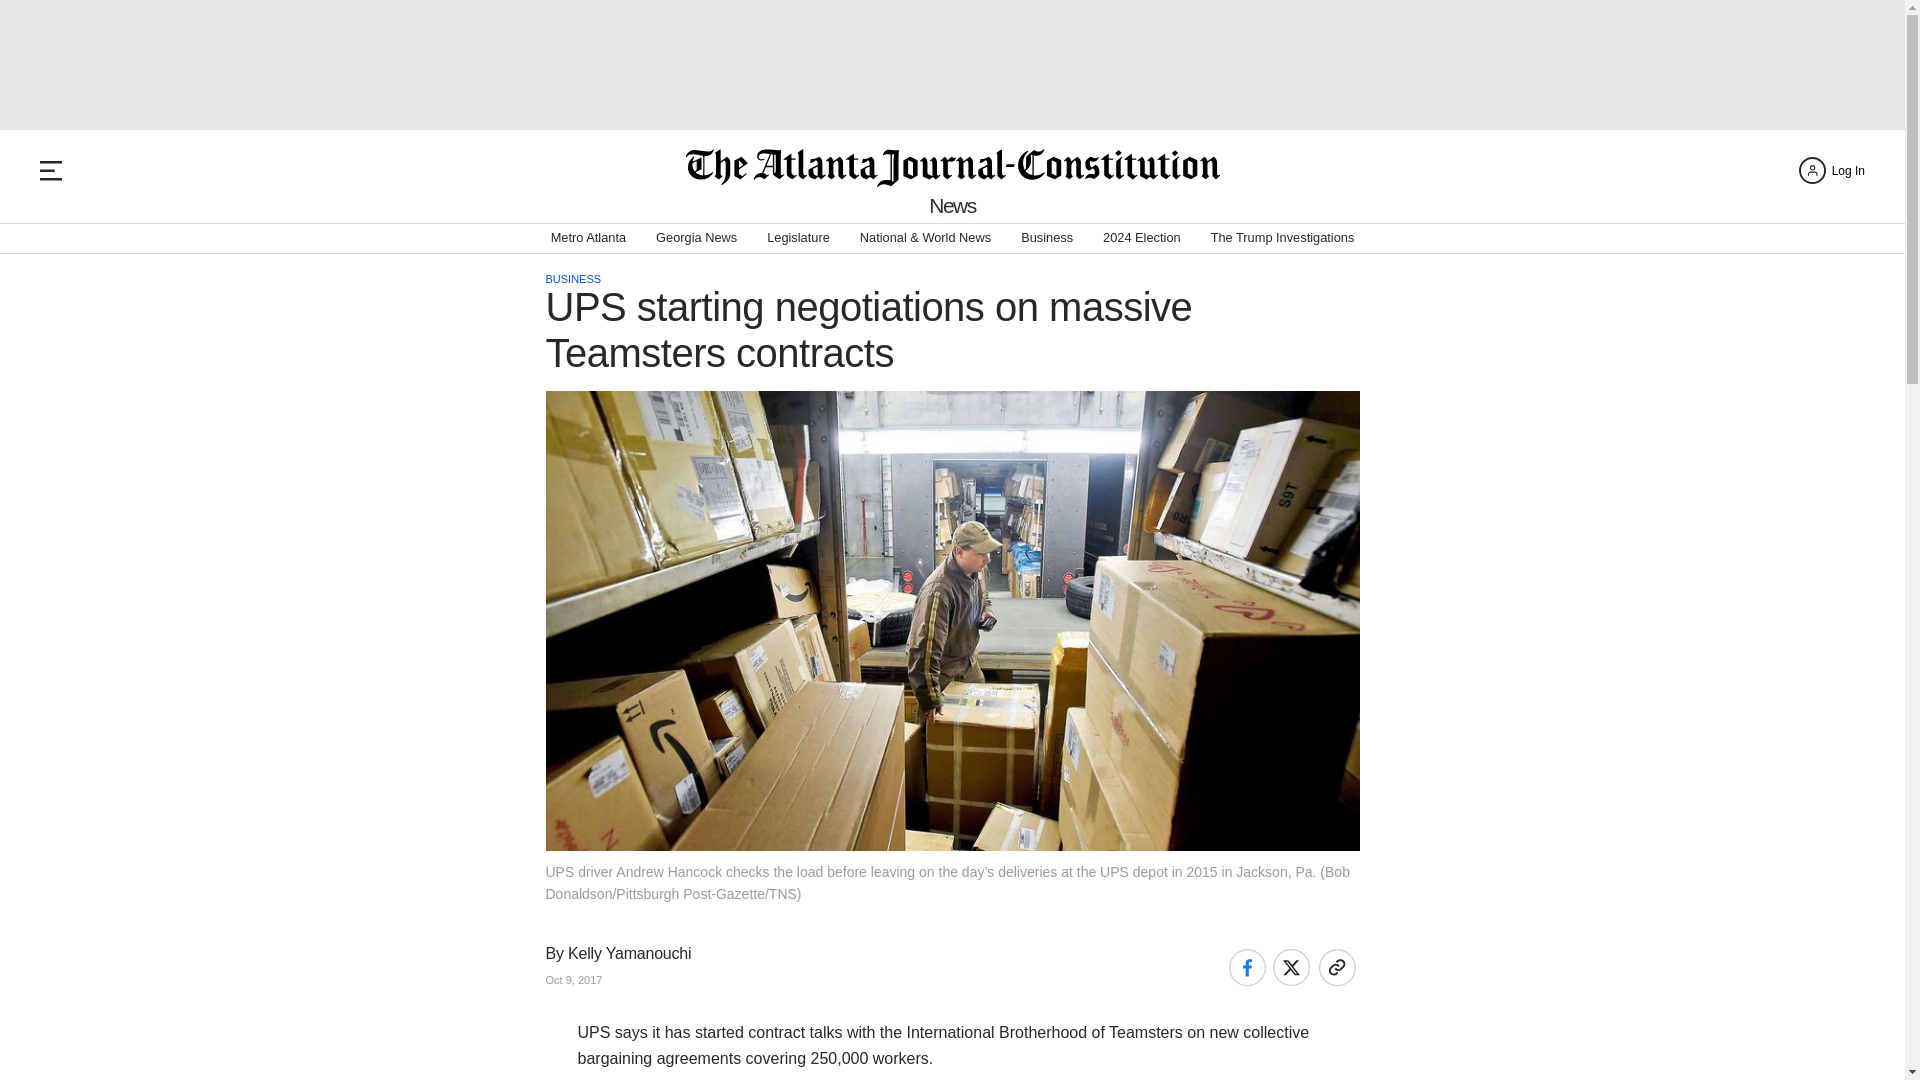 The image size is (1920, 1080). Describe the element at coordinates (1141, 238) in the screenshot. I see `2024 Election` at that location.